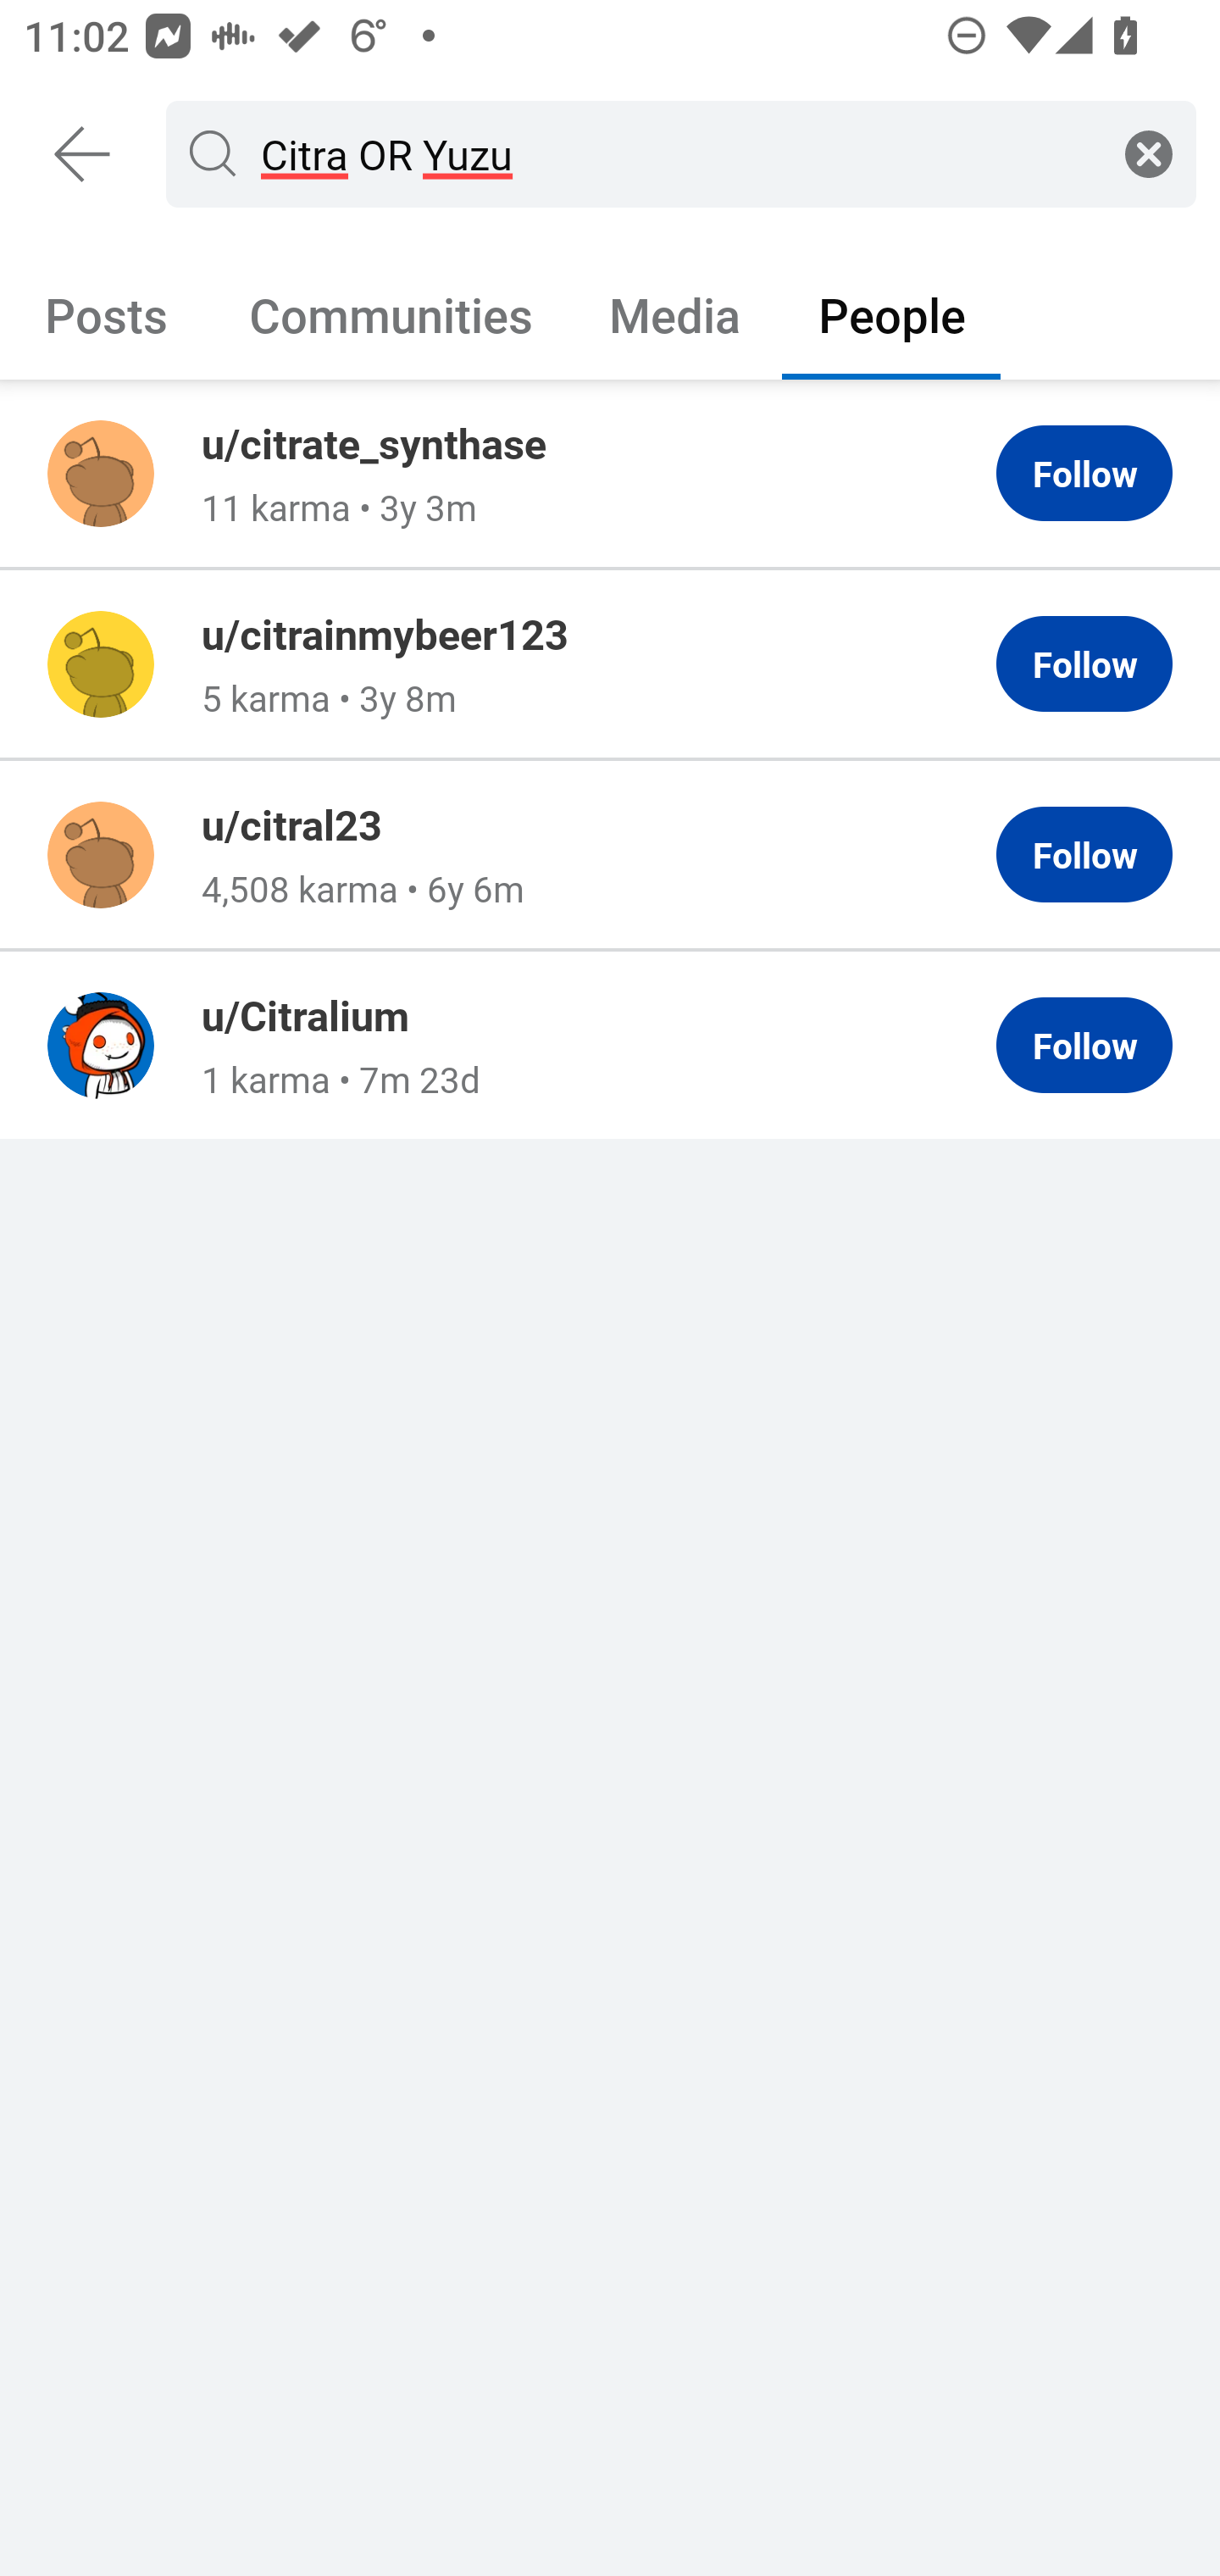 Image resolution: width=1220 pixels, height=2576 pixels. I want to click on Media, so click(675, 314).